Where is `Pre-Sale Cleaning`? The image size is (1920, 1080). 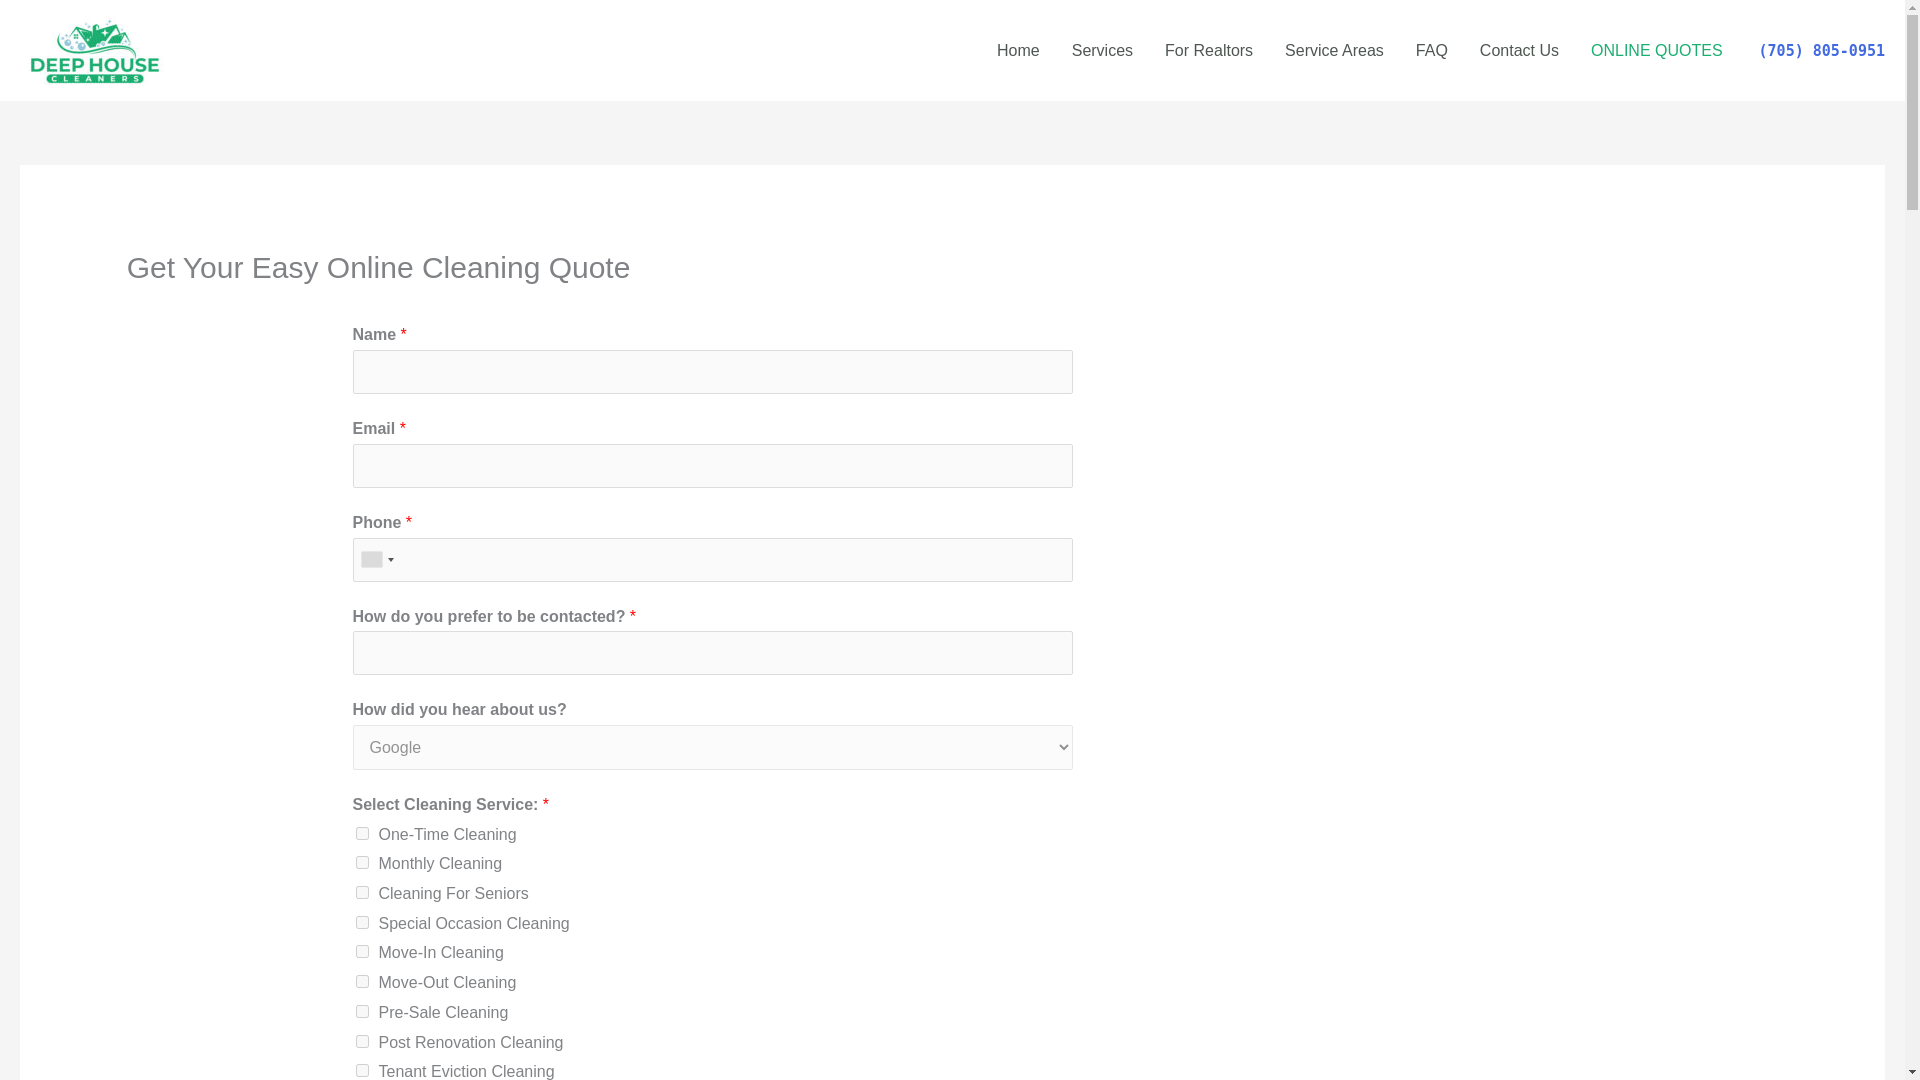 Pre-Sale Cleaning is located at coordinates (362, 1012).